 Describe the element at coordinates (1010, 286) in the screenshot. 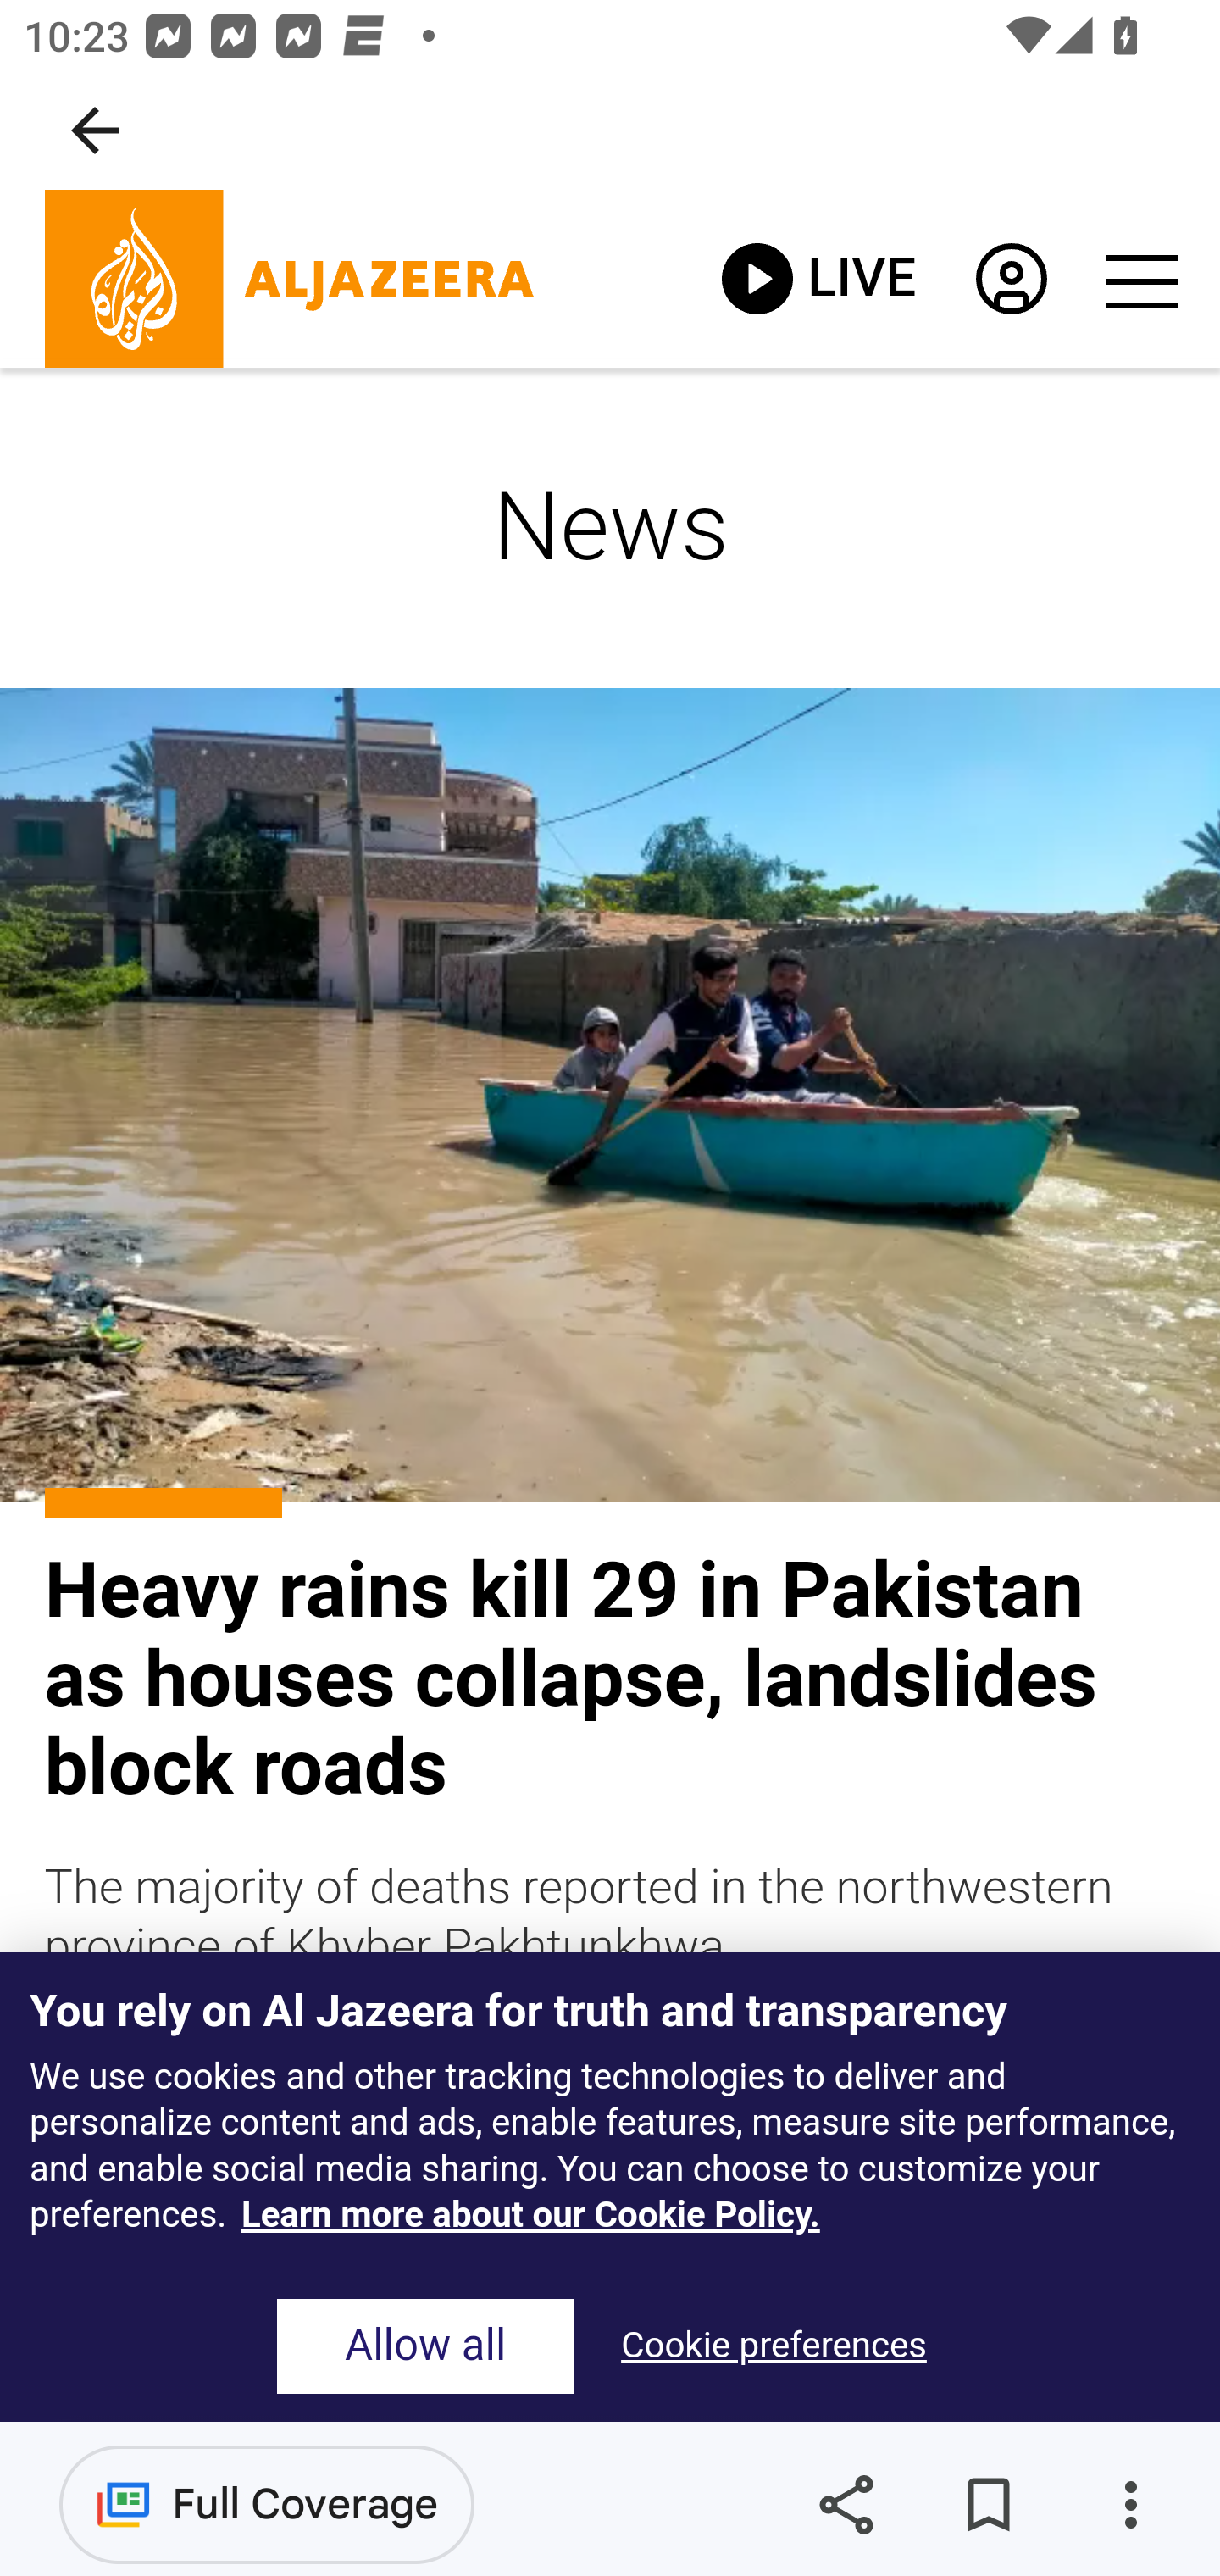

I see `Sign in` at that location.